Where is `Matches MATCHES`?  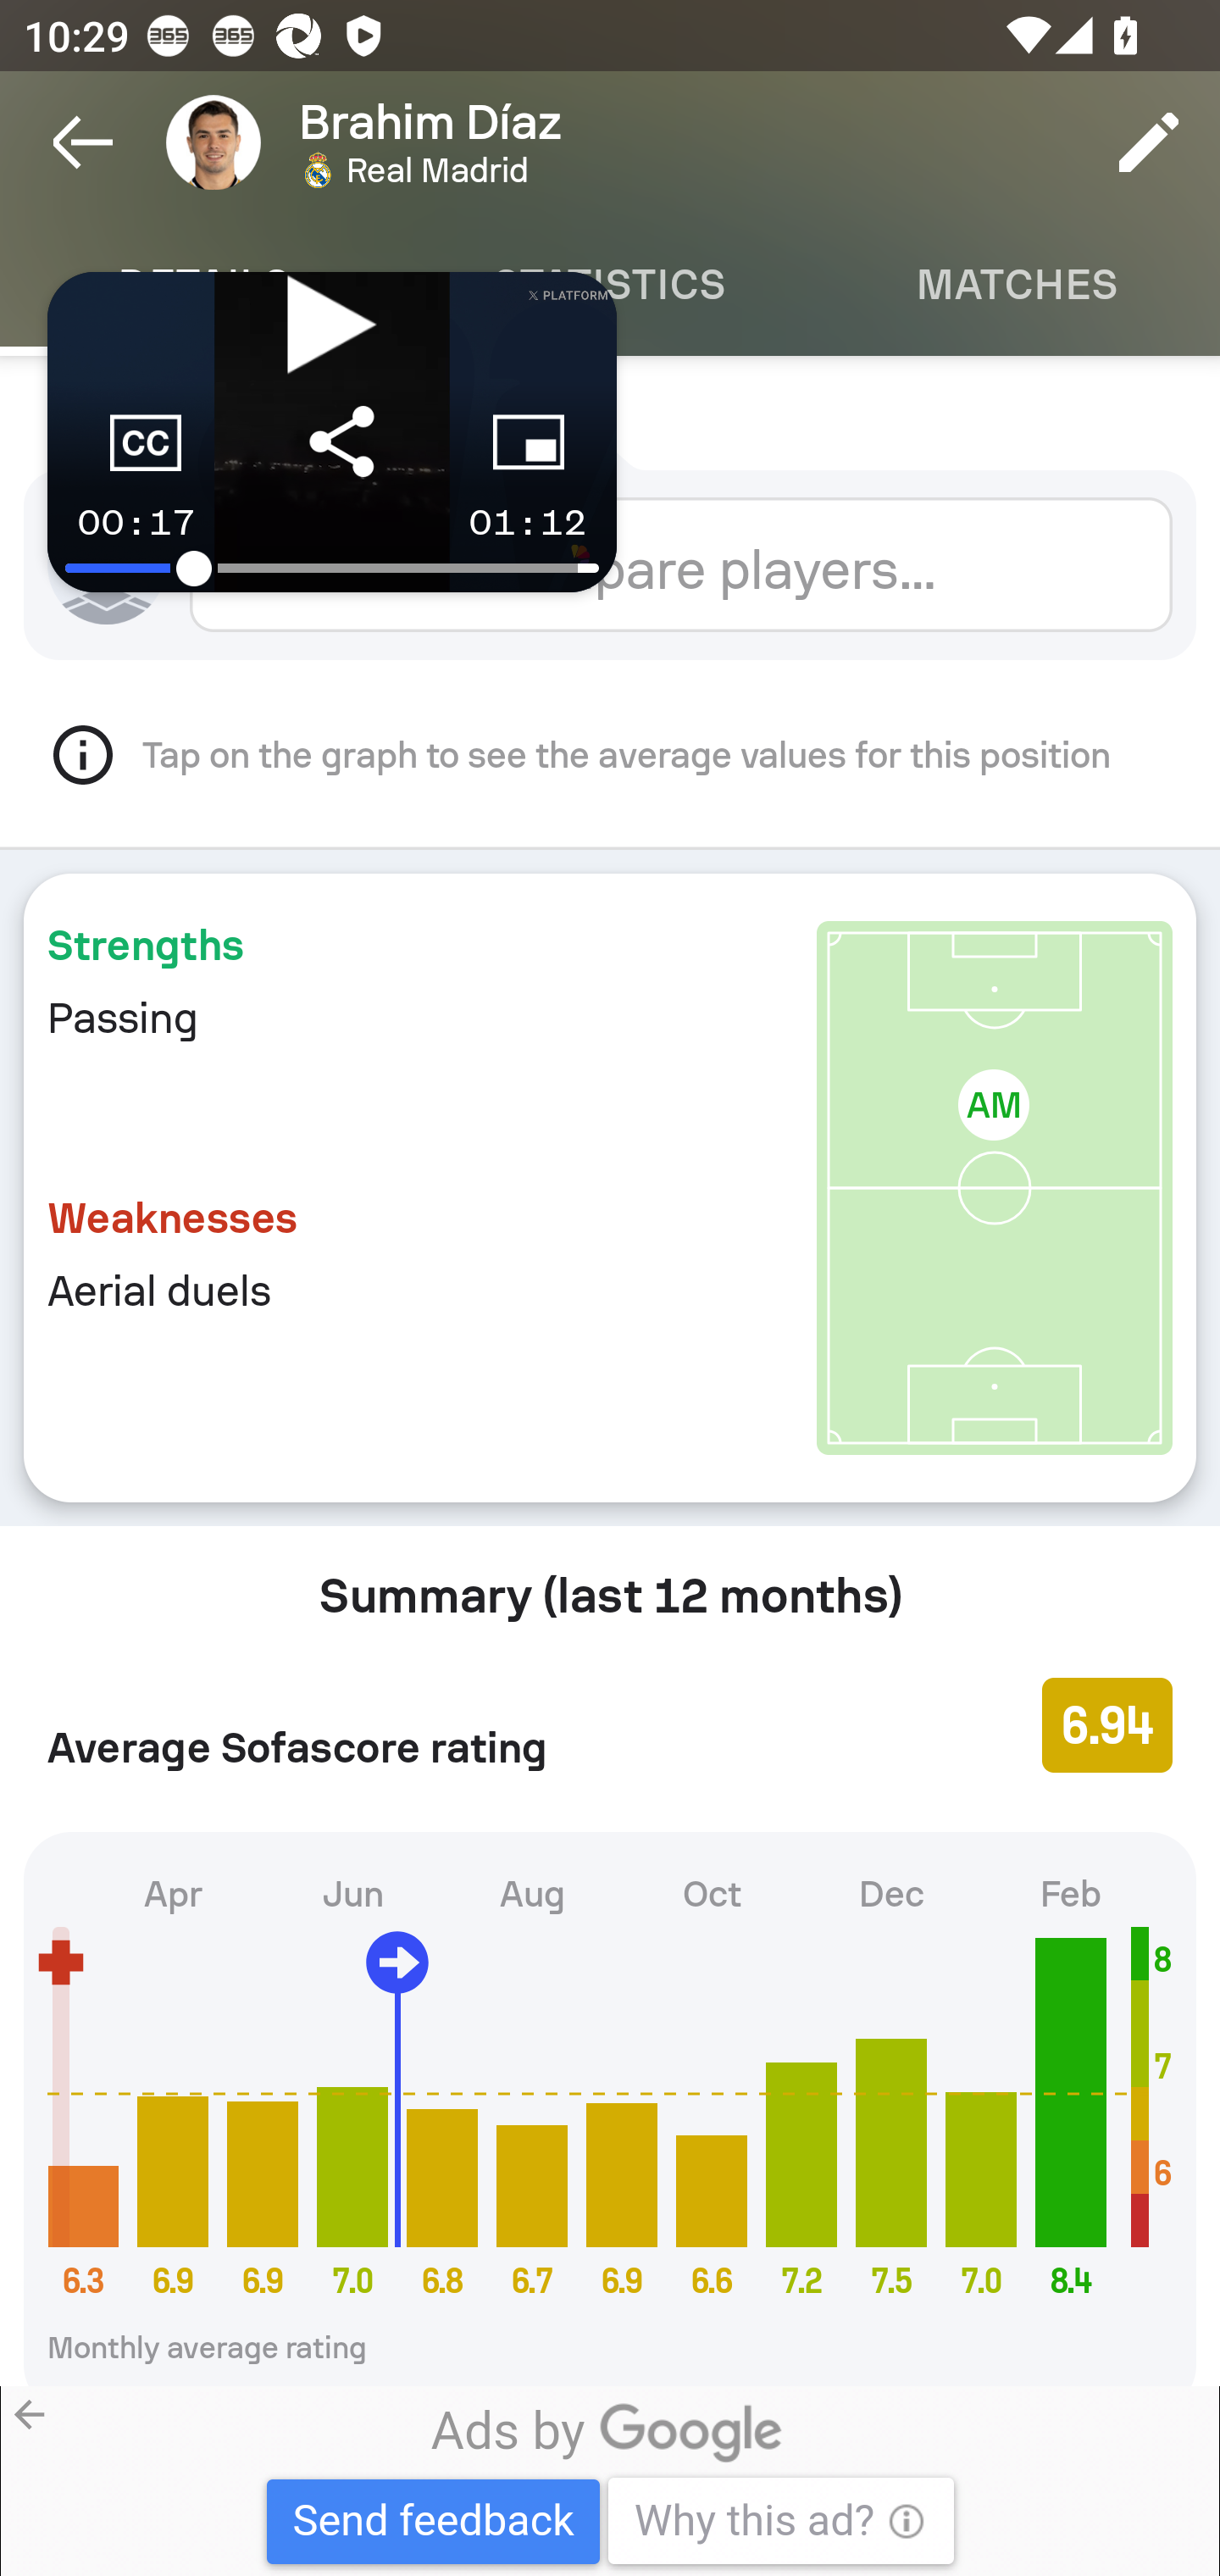
Matches MATCHES is located at coordinates (1017, 285).